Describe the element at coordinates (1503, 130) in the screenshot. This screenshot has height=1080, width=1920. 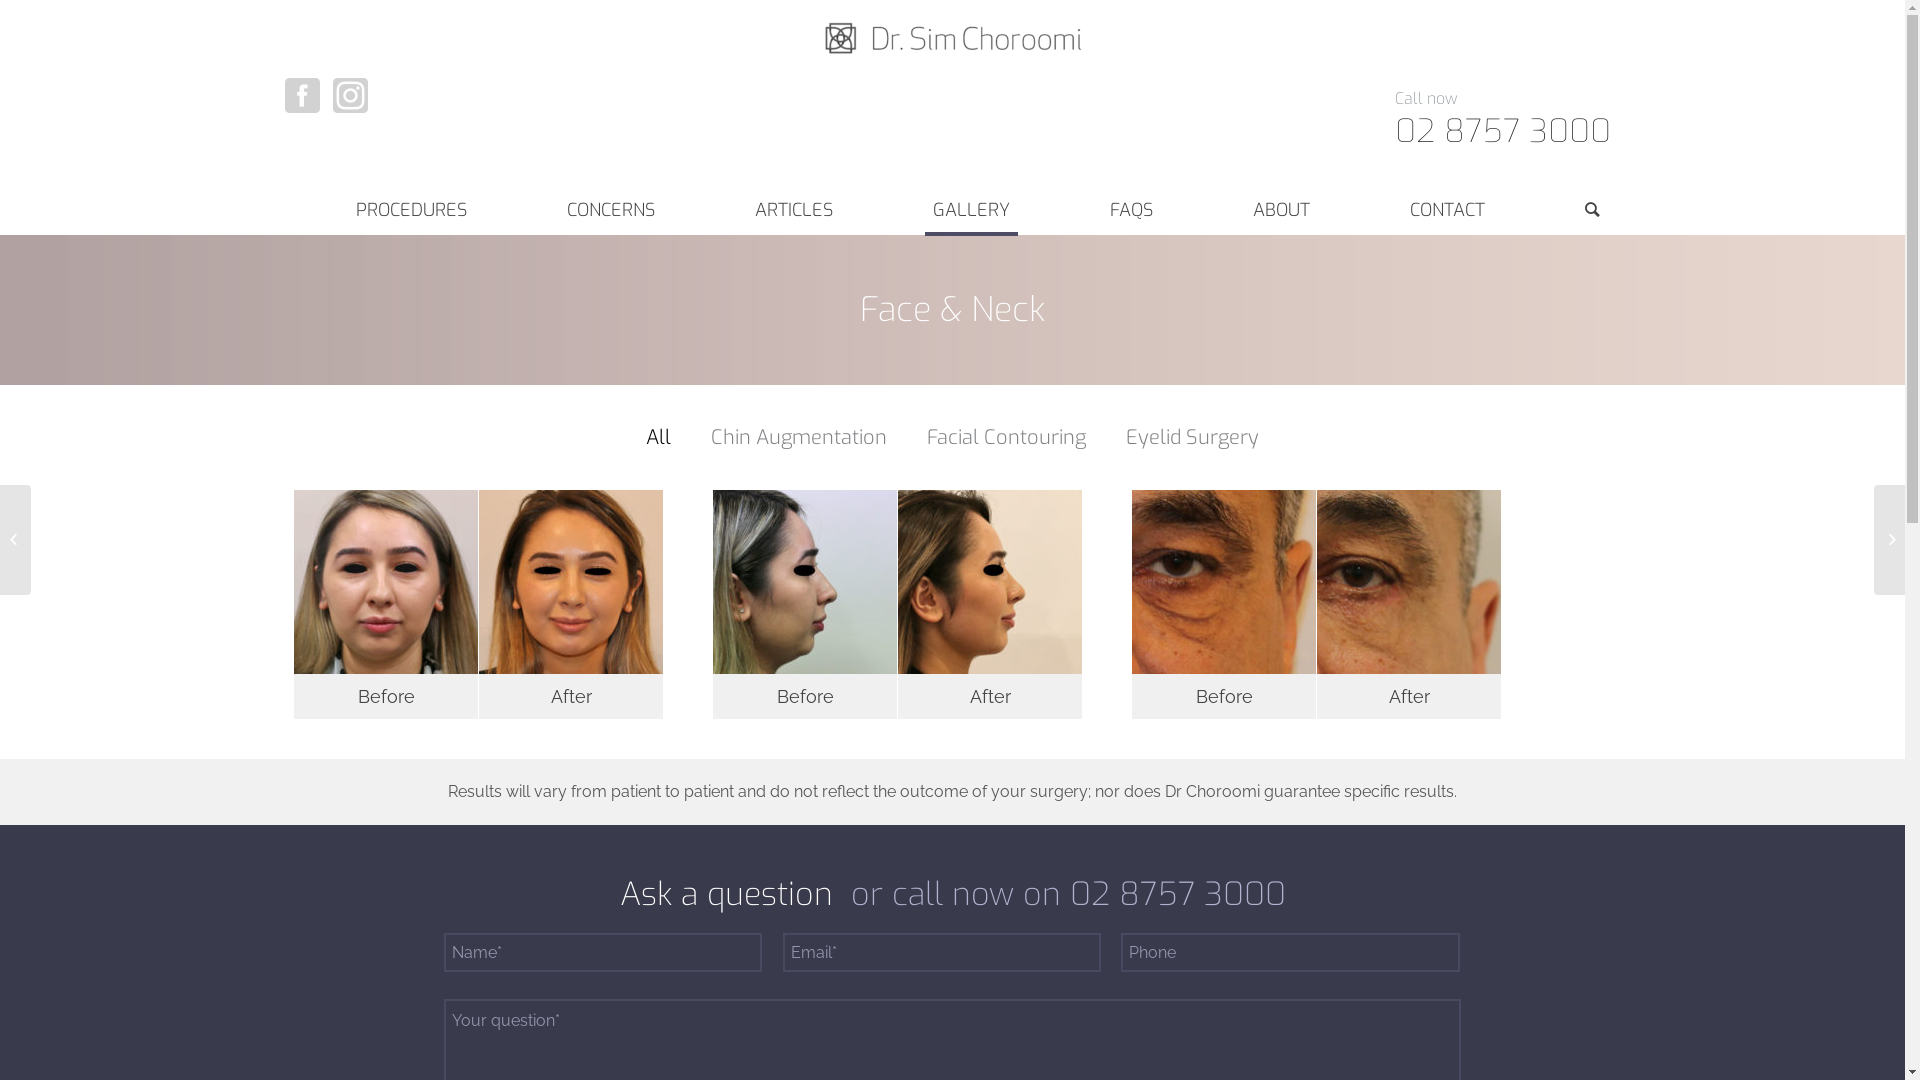
I see `02 8757 3000` at that location.